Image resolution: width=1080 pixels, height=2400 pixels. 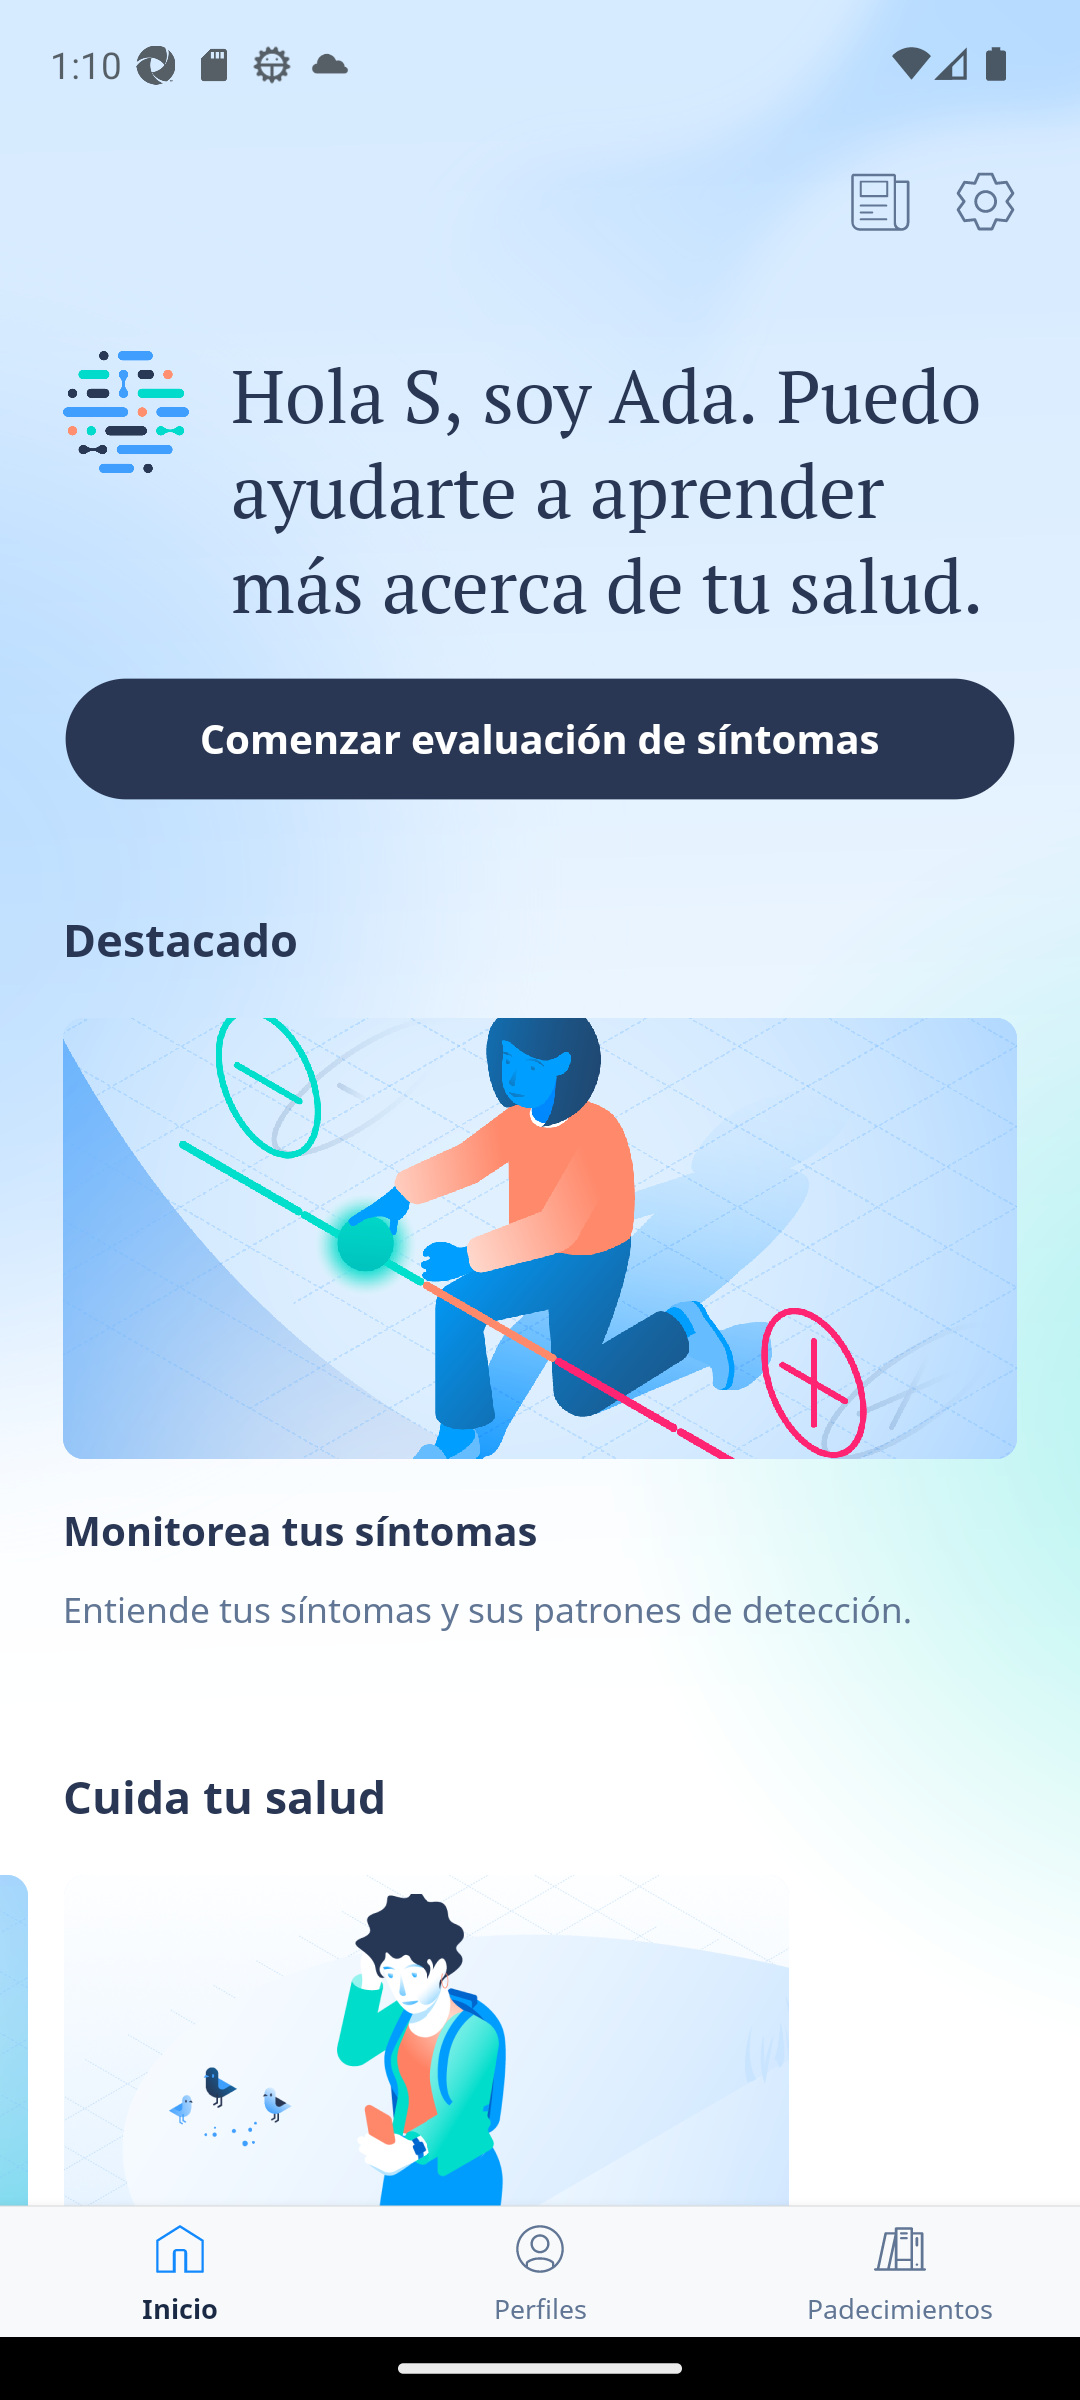 What do you see at coordinates (880, 201) in the screenshot?
I see `article icon , open articles` at bounding box center [880, 201].